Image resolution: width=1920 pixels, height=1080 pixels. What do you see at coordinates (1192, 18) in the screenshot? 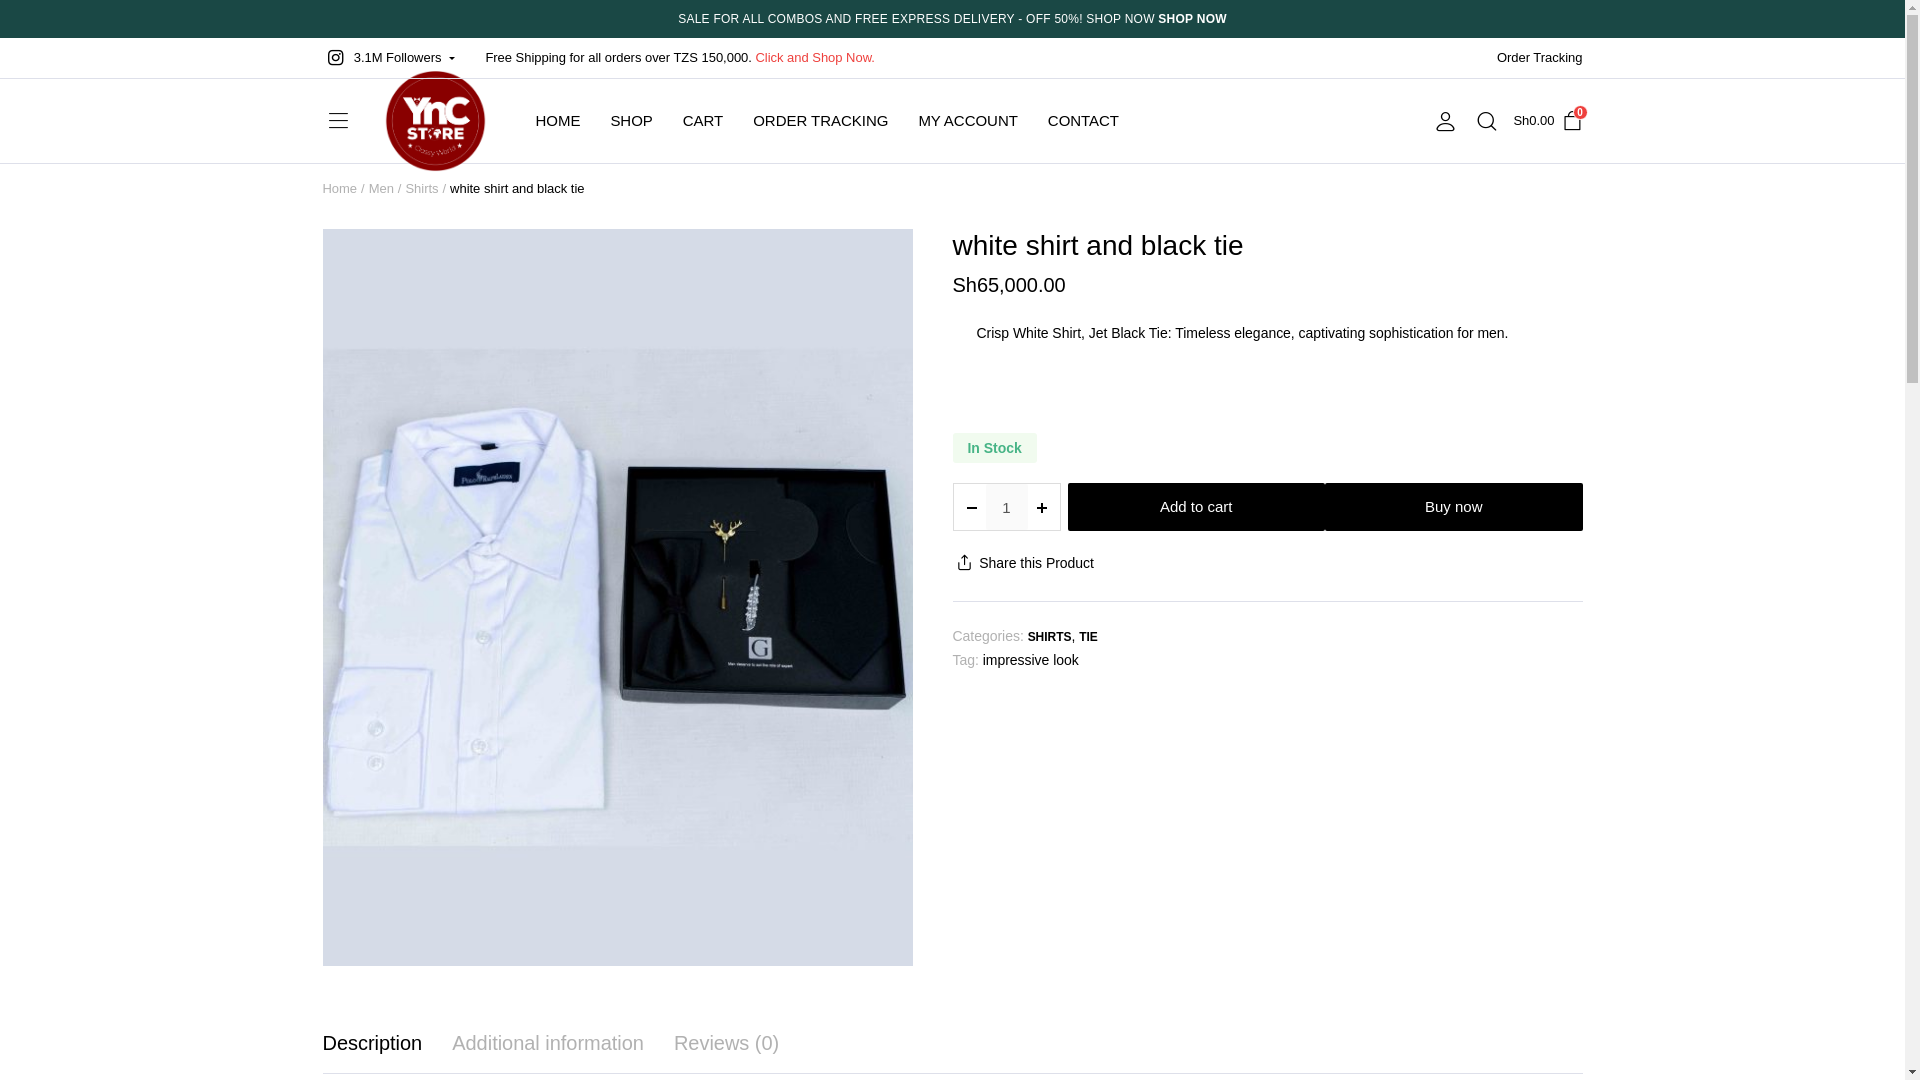
I see `SHOP NOW` at bounding box center [1192, 18].